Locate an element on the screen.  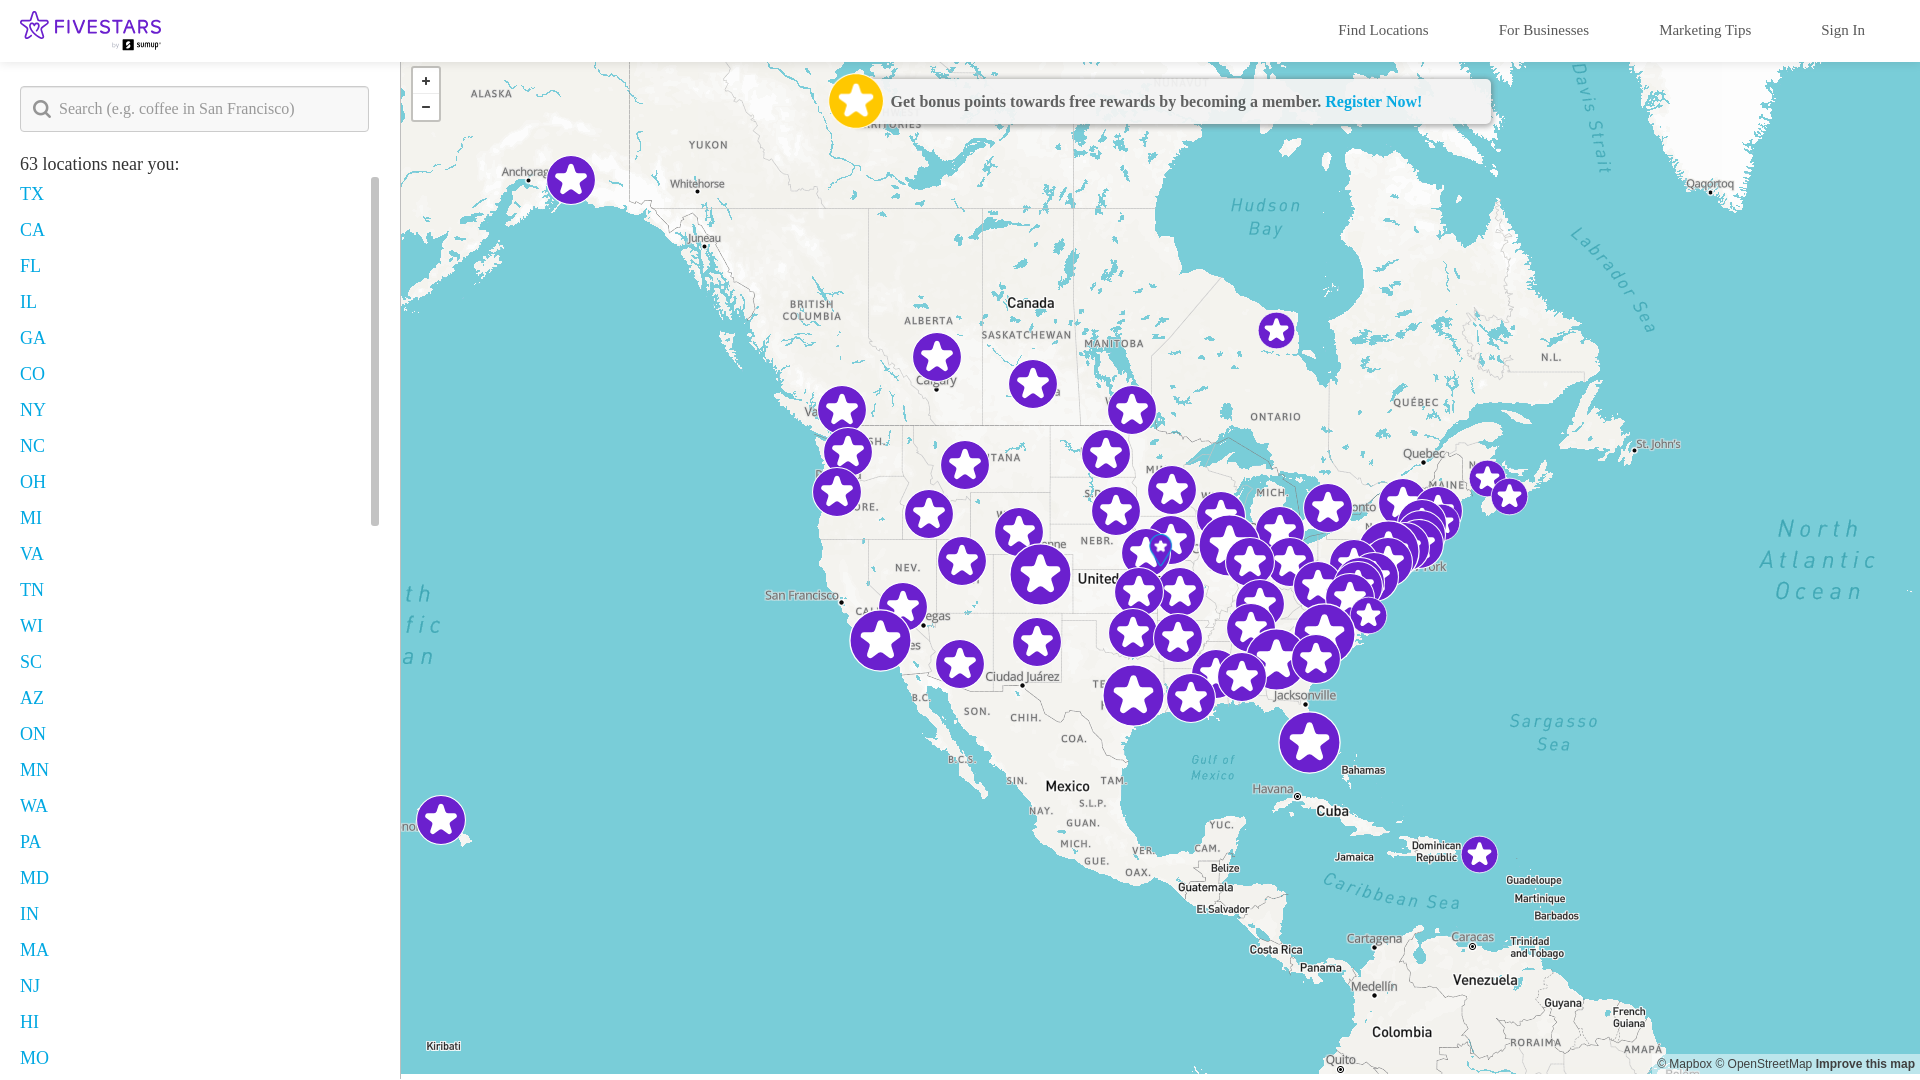
OpenStreetMap is located at coordinates (1763, 1064).